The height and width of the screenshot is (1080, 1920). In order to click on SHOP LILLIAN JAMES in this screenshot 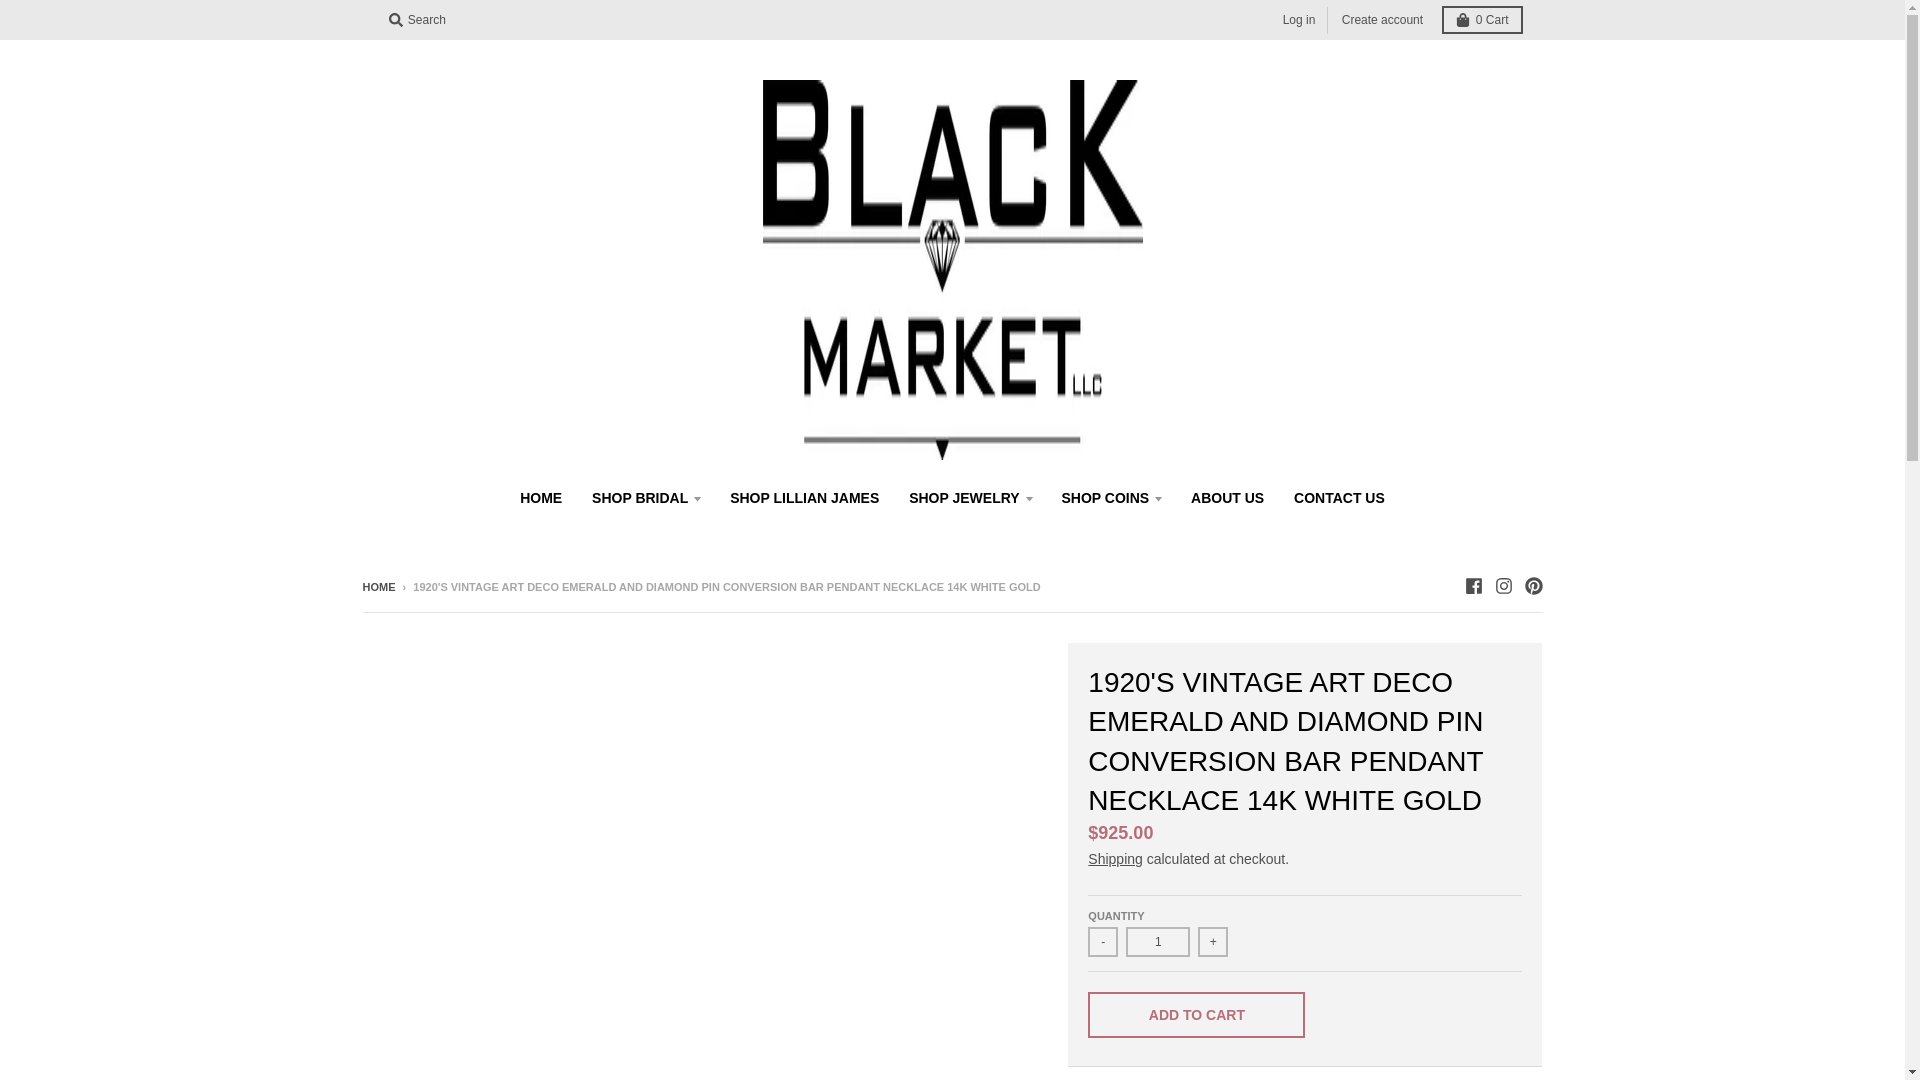, I will do `click(804, 498)`.